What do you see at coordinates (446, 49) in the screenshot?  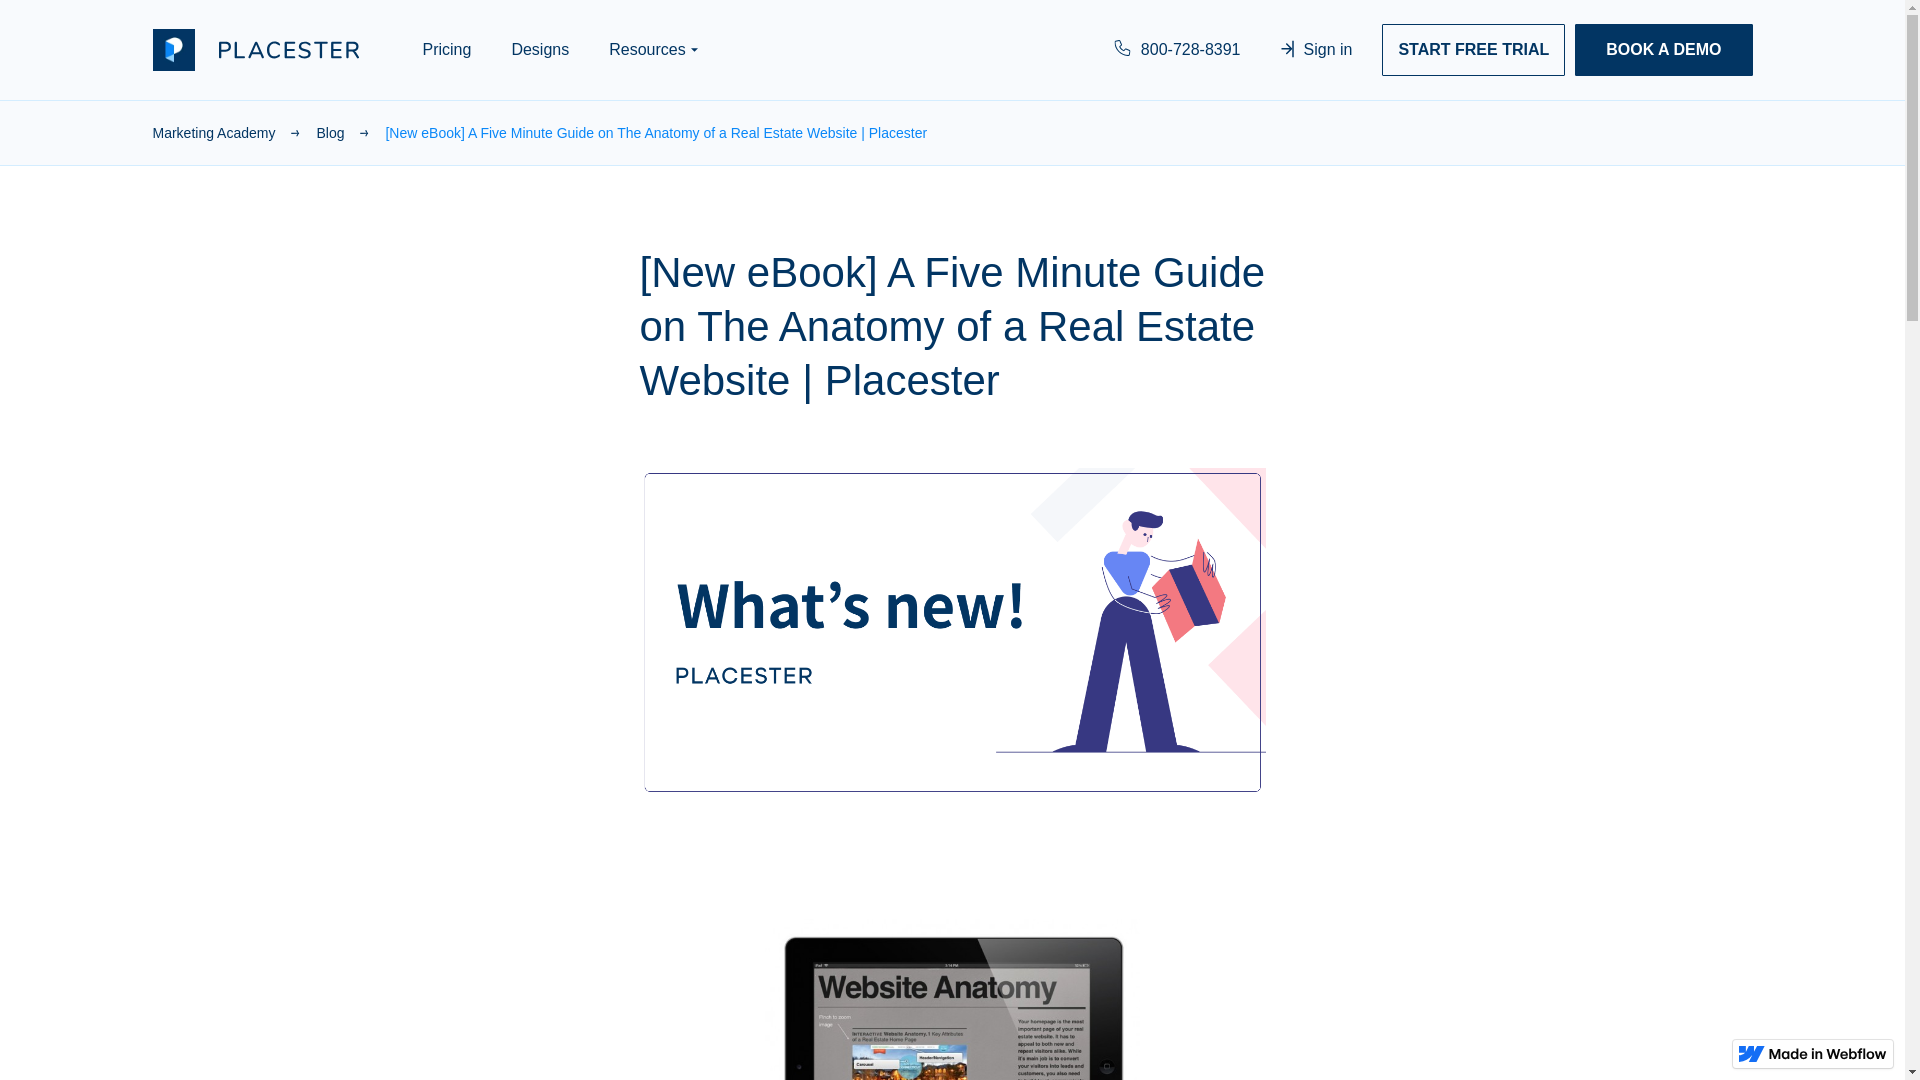 I see `Pricing` at bounding box center [446, 49].